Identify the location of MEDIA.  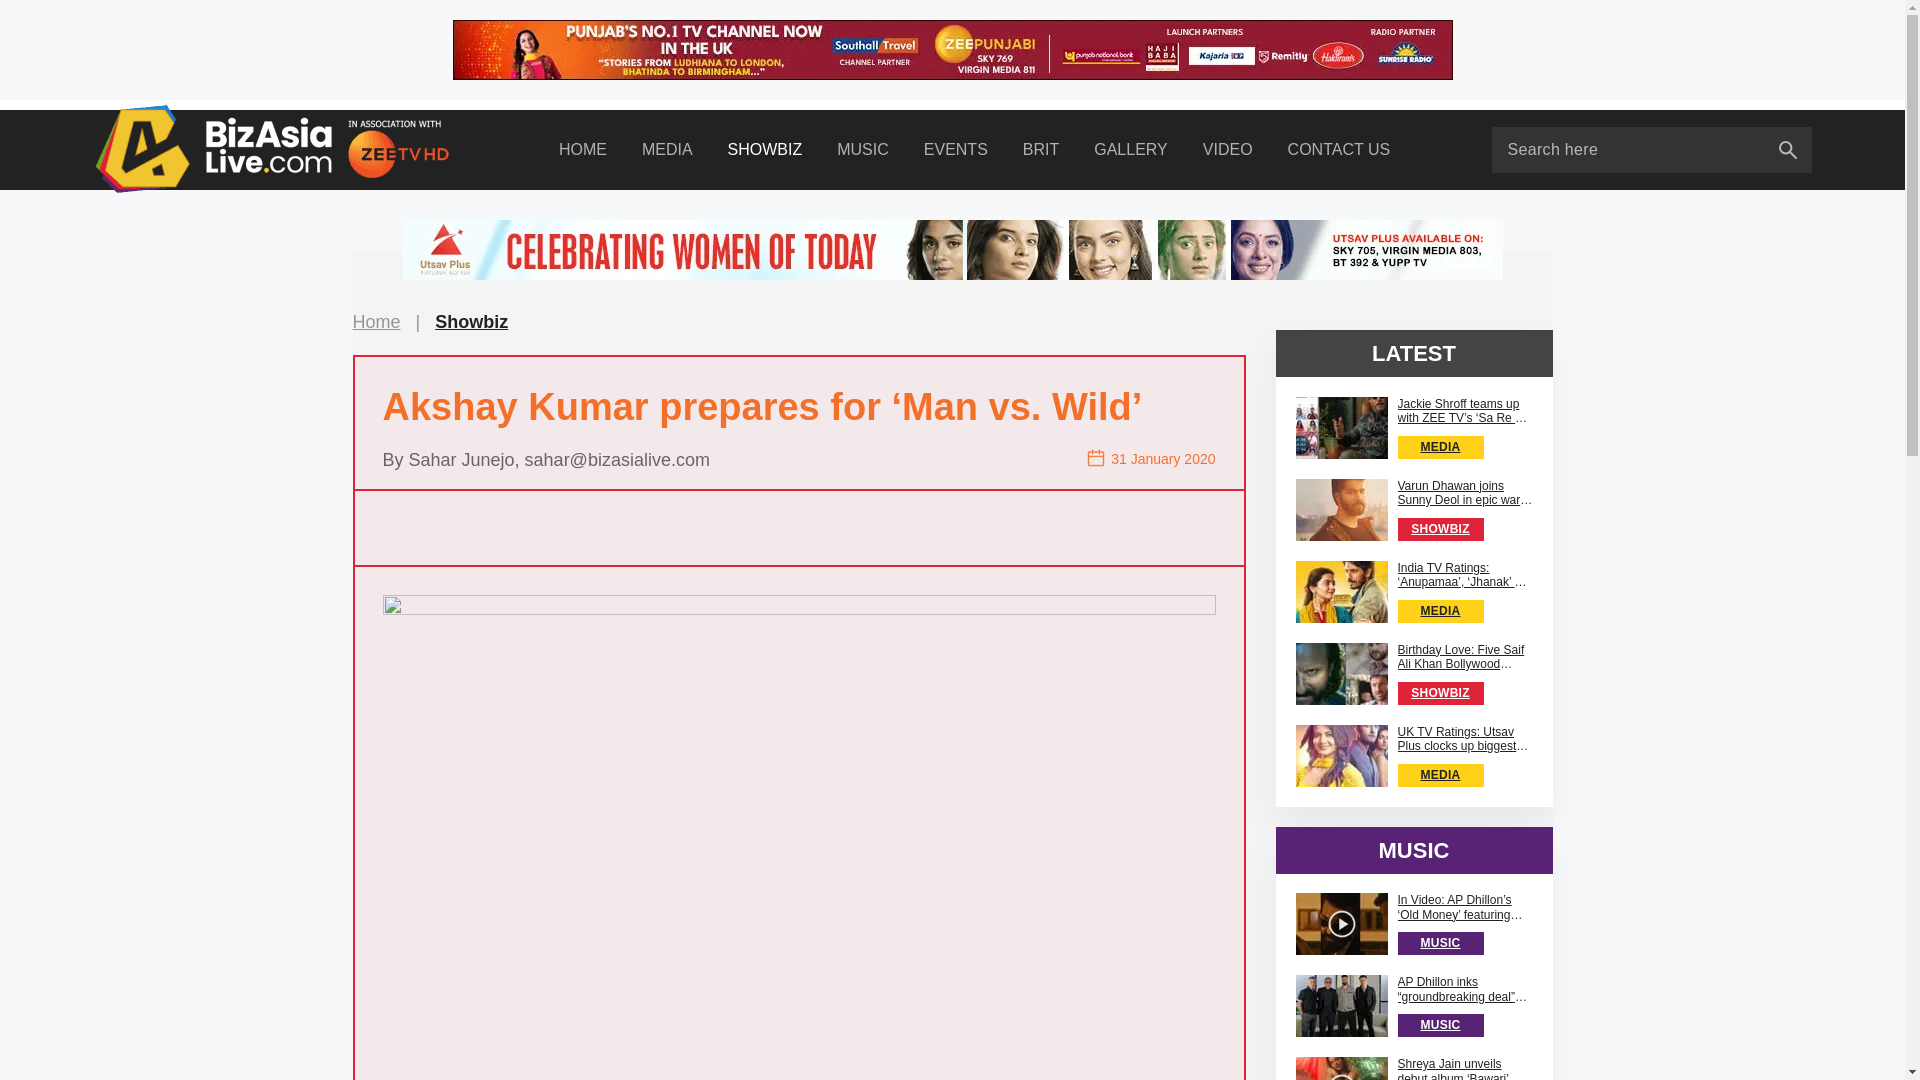
(667, 150).